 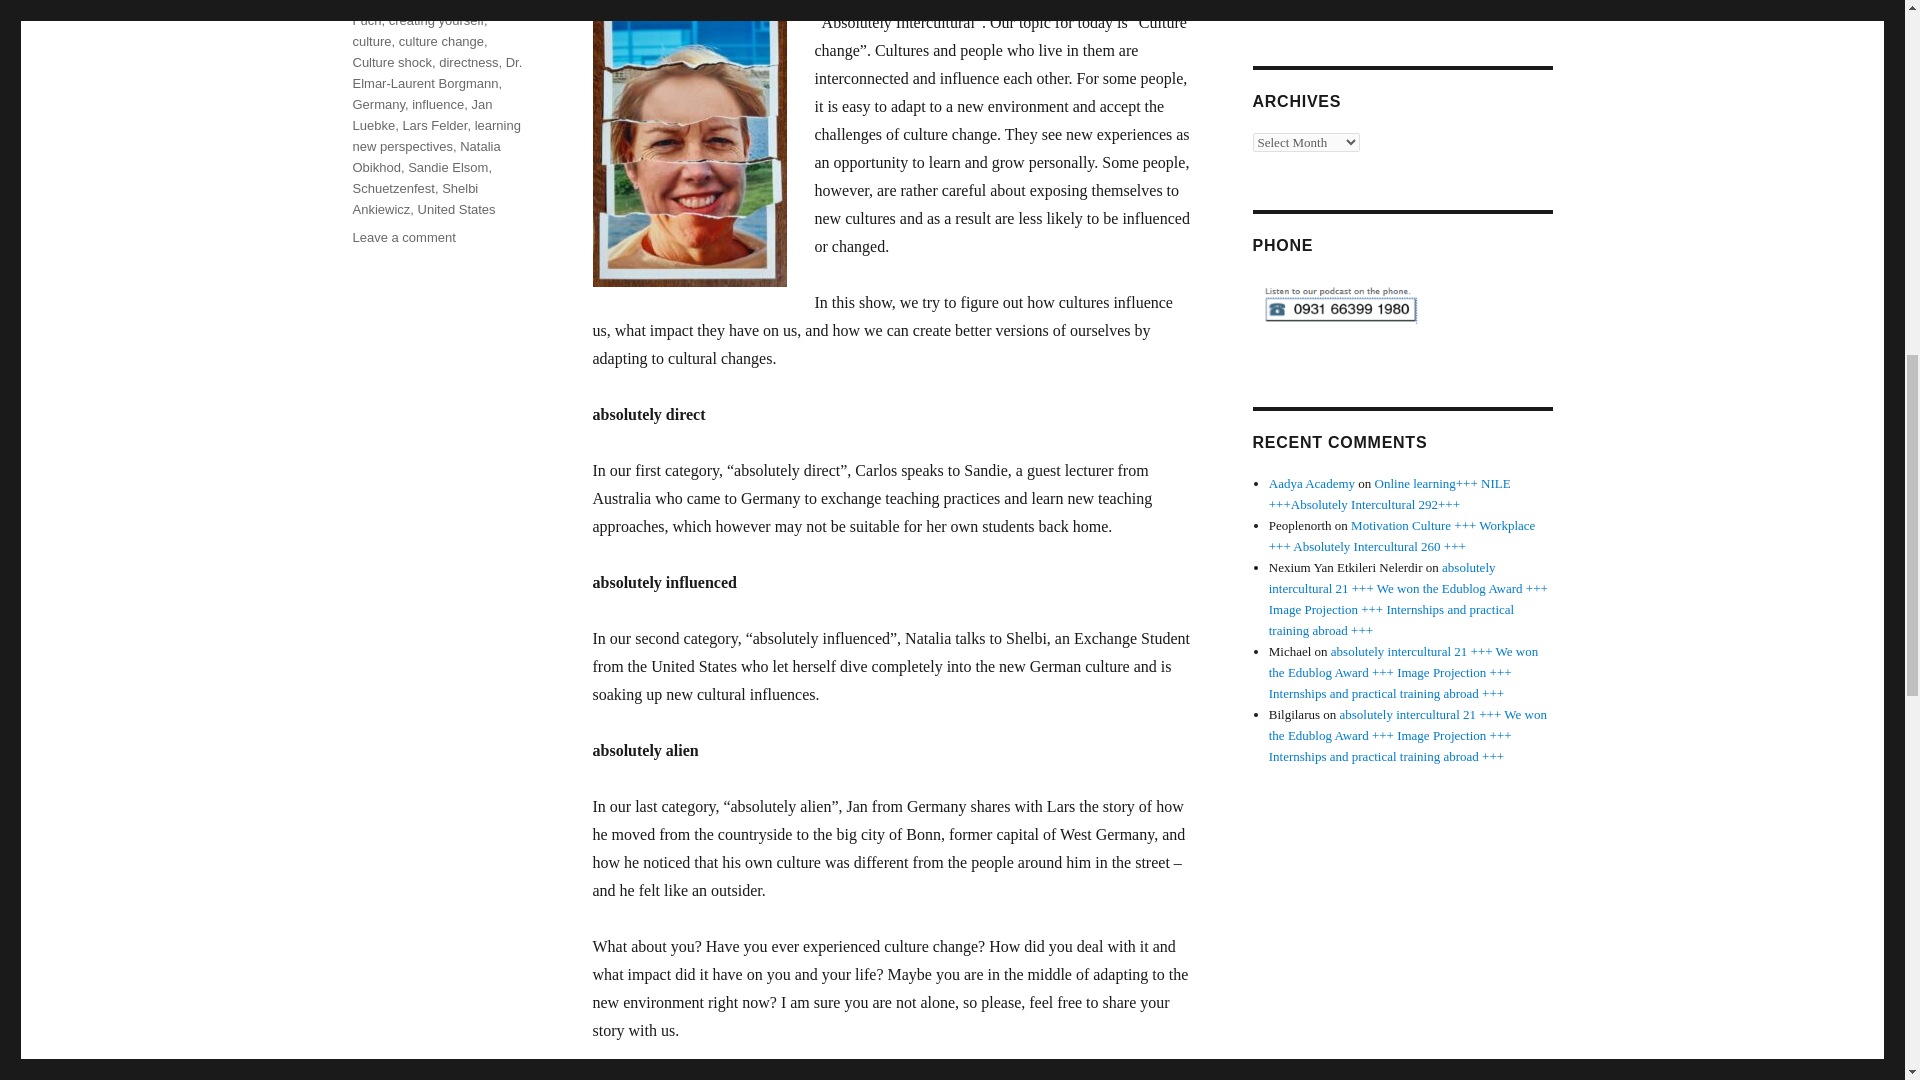 What do you see at coordinates (436, 20) in the screenshot?
I see `creating yourself` at bounding box center [436, 20].